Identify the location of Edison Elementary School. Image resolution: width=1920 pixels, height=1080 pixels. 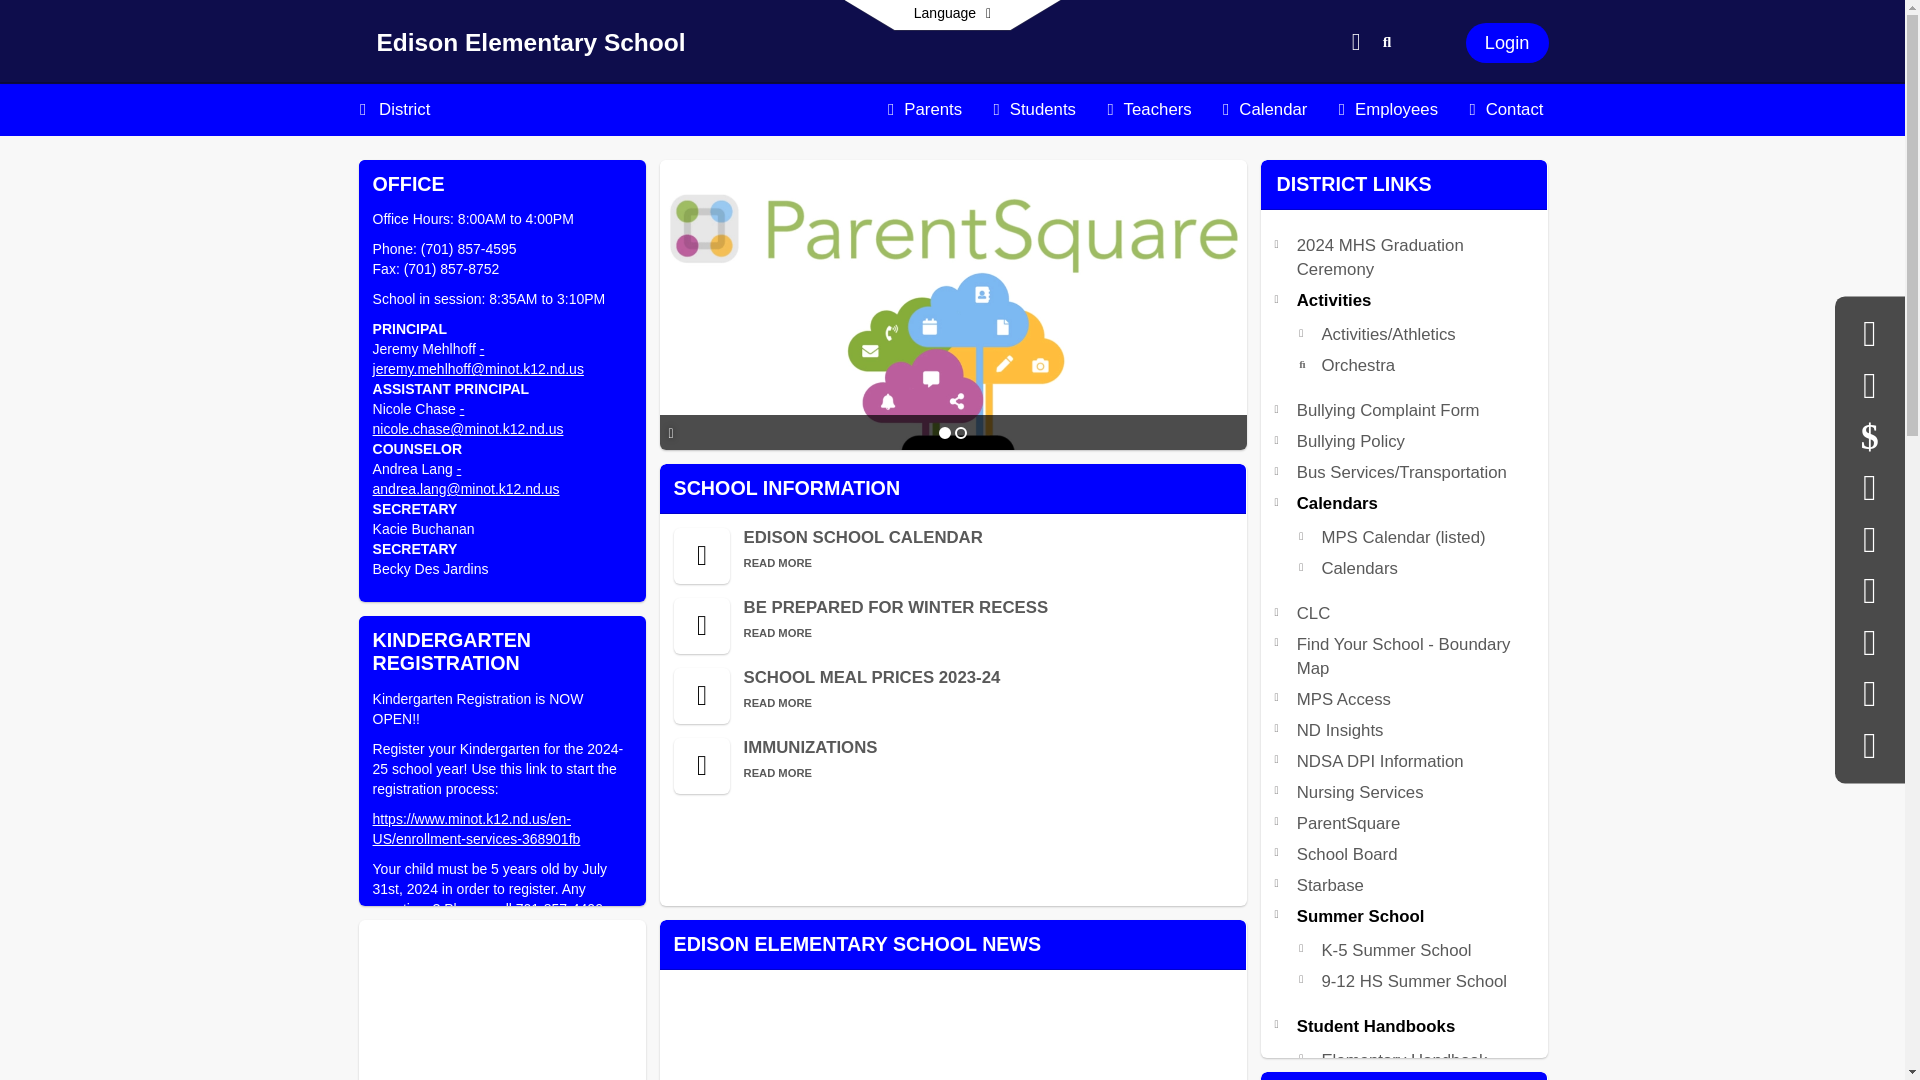
(530, 46).